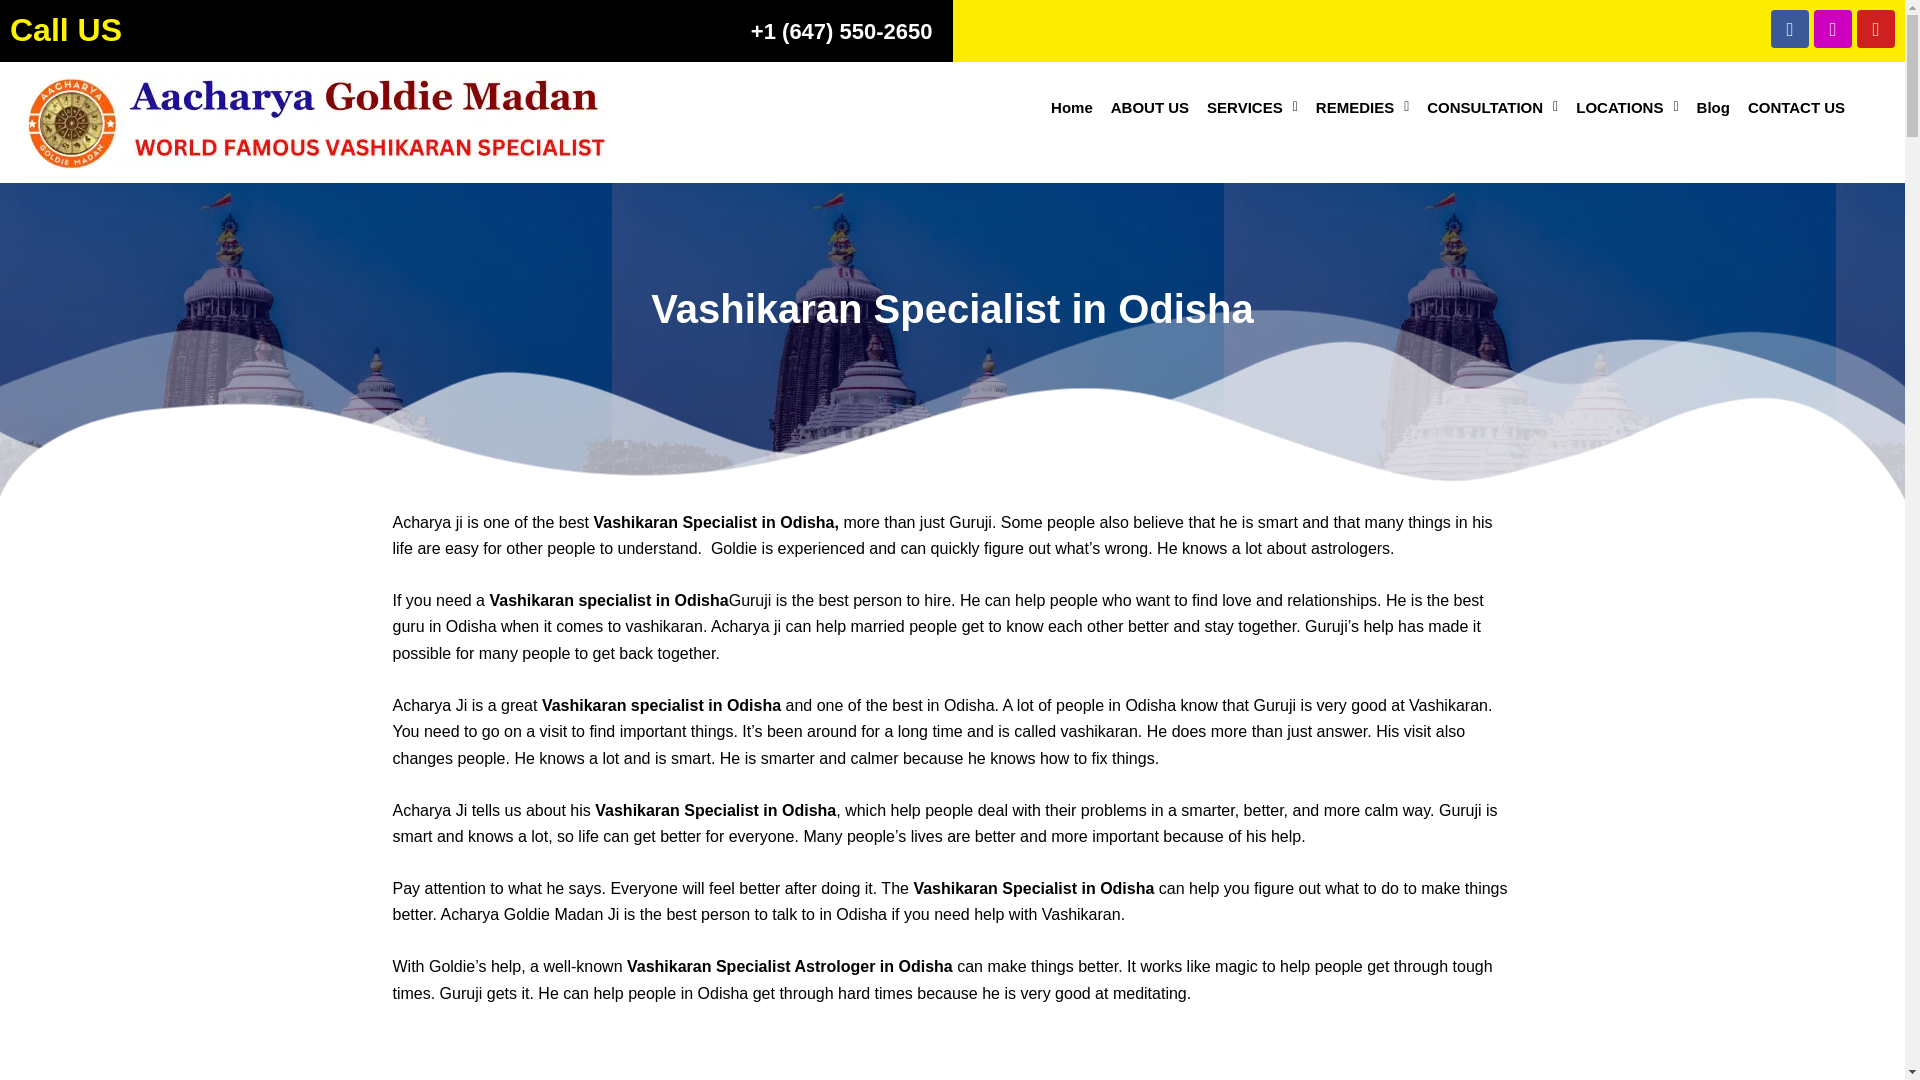 The width and height of the screenshot is (1920, 1080). What do you see at coordinates (1626, 107) in the screenshot?
I see `LOCATIONS` at bounding box center [1626, 107].